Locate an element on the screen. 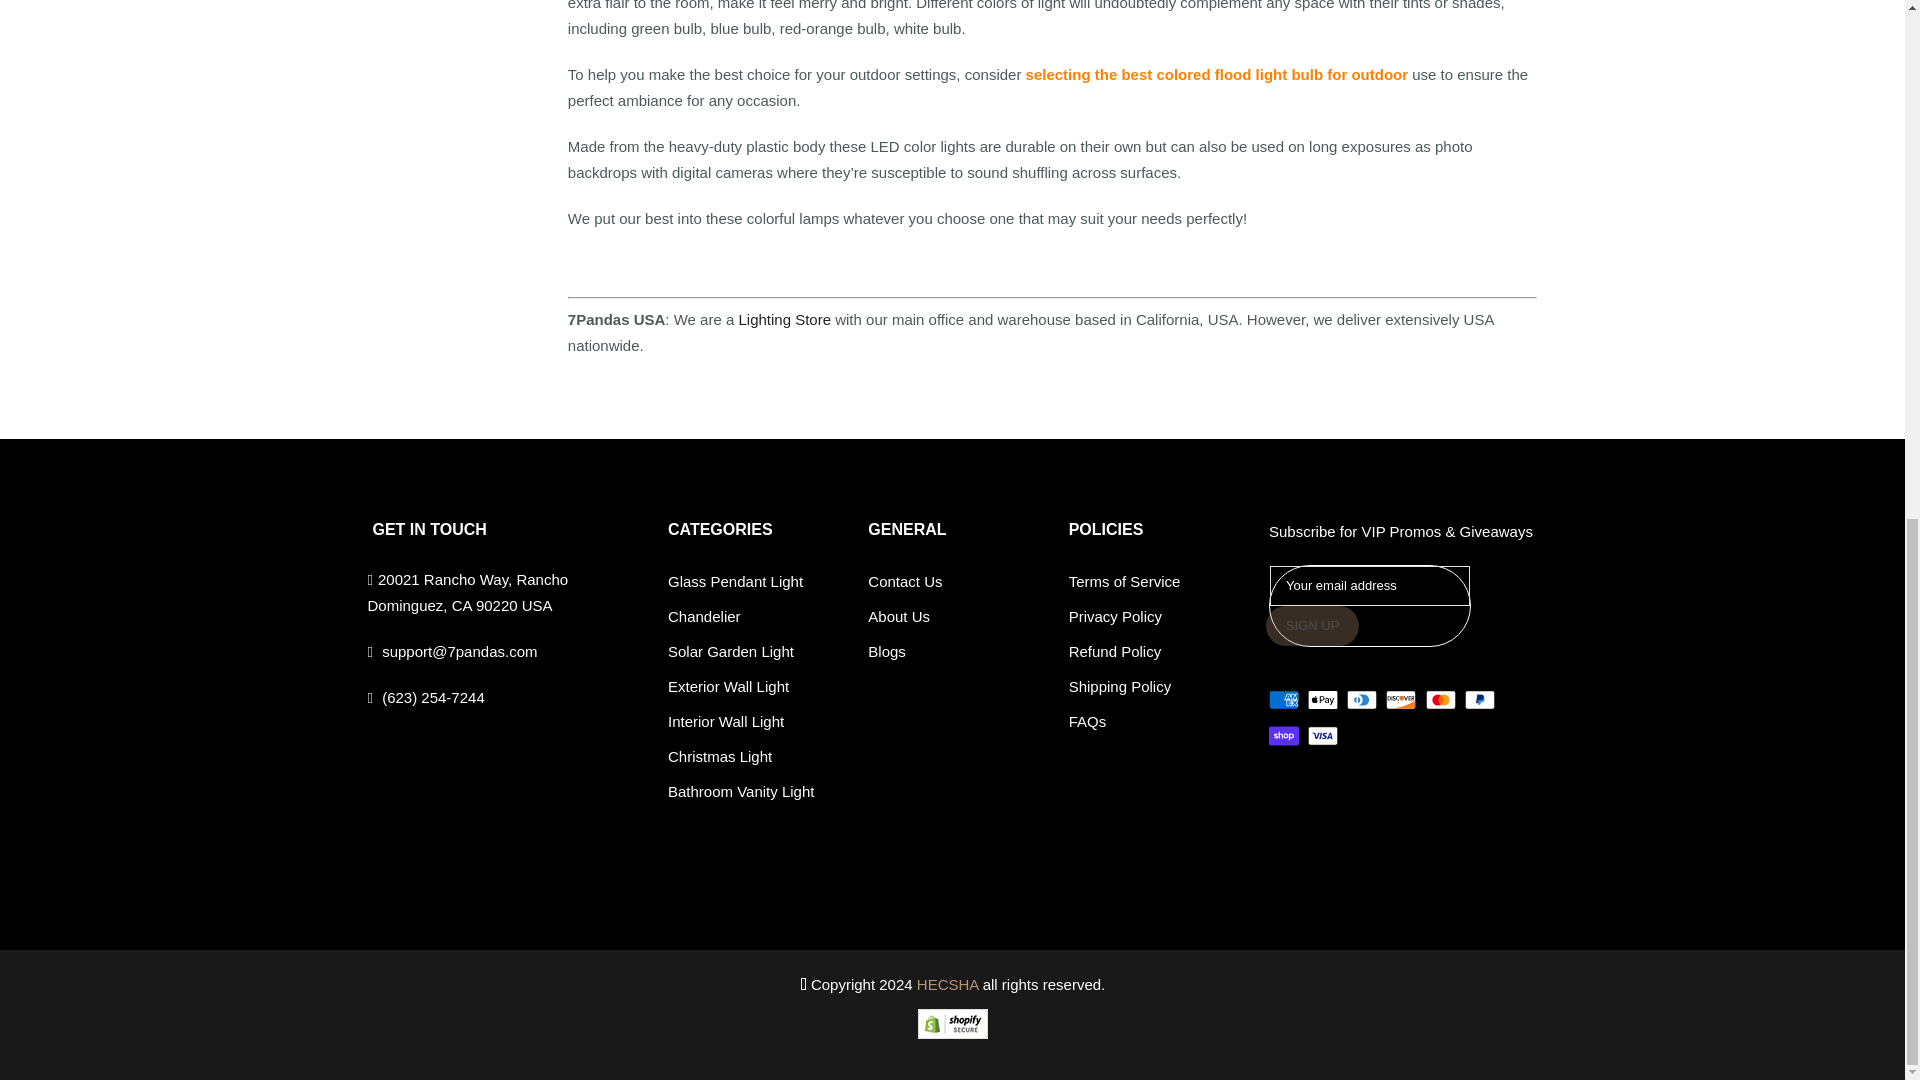  Sign up is located at coordinates (1312, 625).